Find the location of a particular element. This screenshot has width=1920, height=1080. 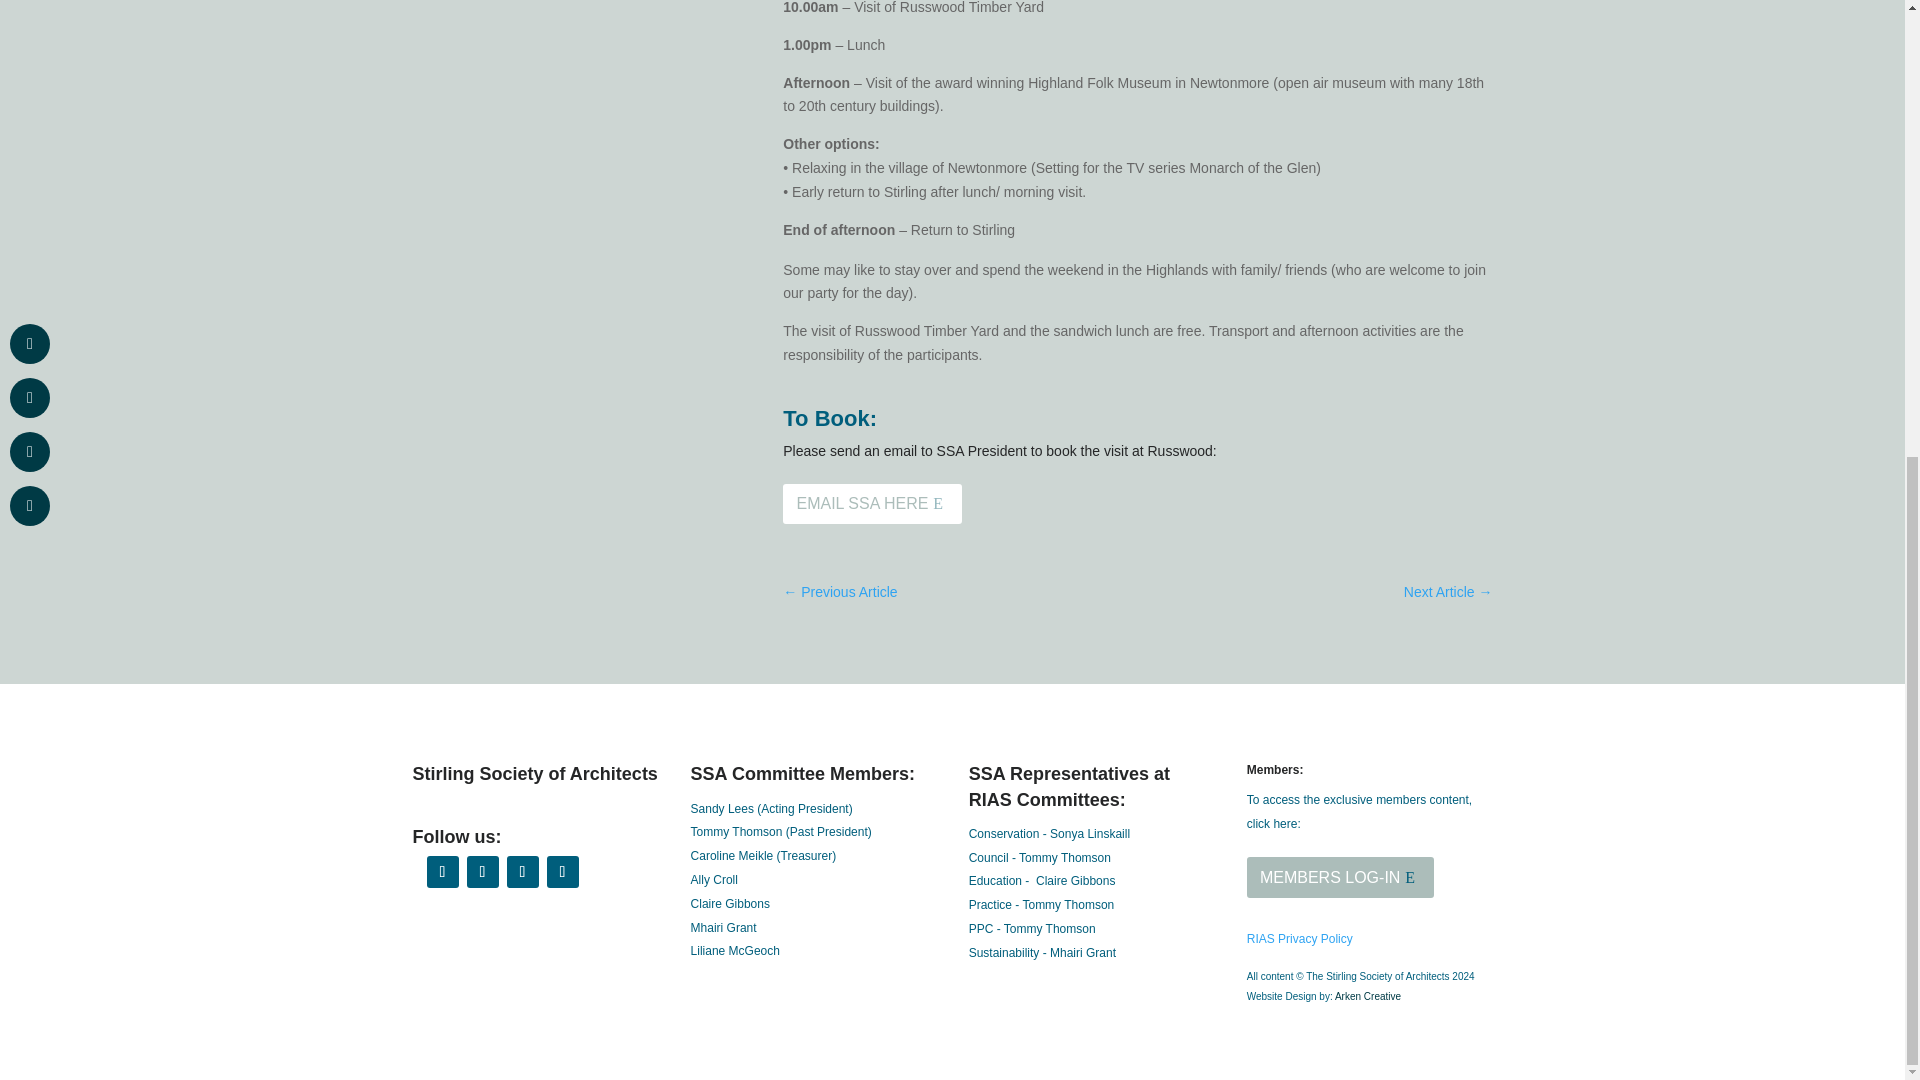

Follow on LinkedIn is located at coordinates (561, 872).